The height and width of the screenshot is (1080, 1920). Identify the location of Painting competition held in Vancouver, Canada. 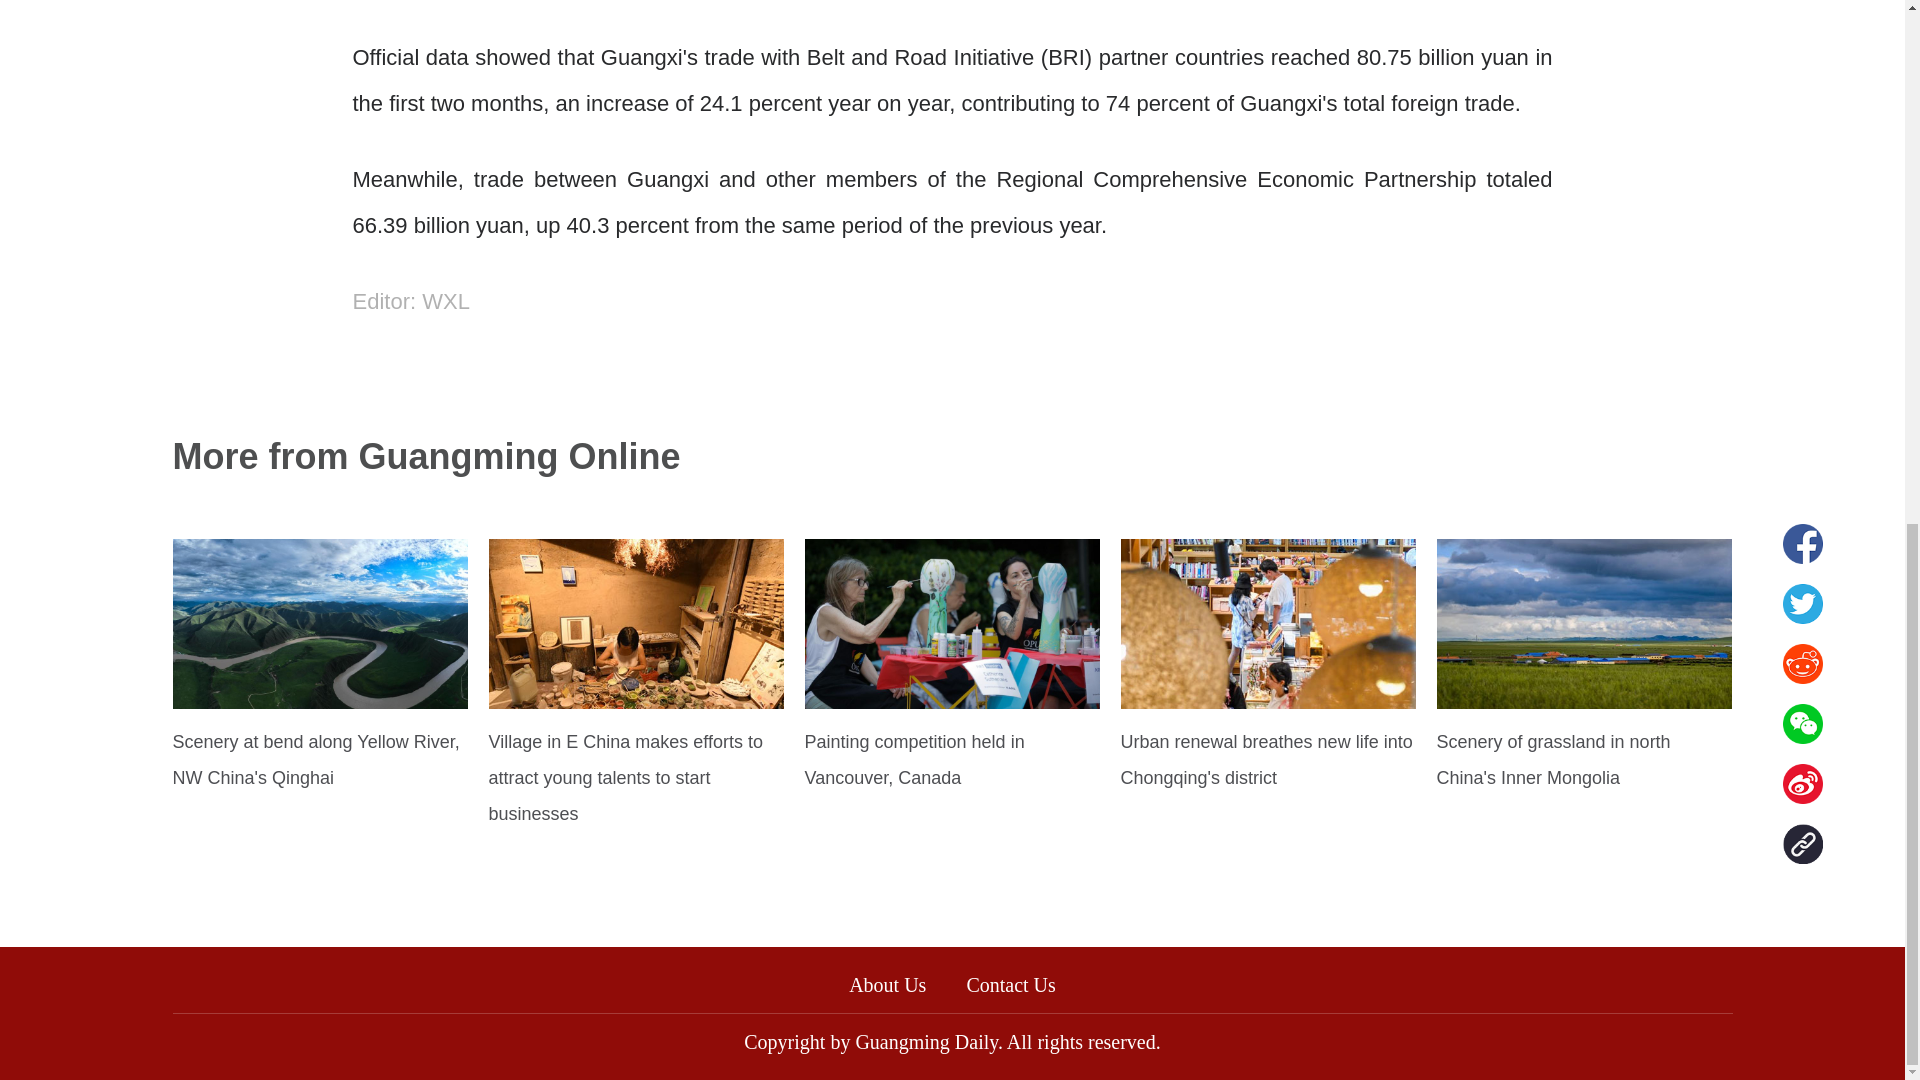
(914, 760).